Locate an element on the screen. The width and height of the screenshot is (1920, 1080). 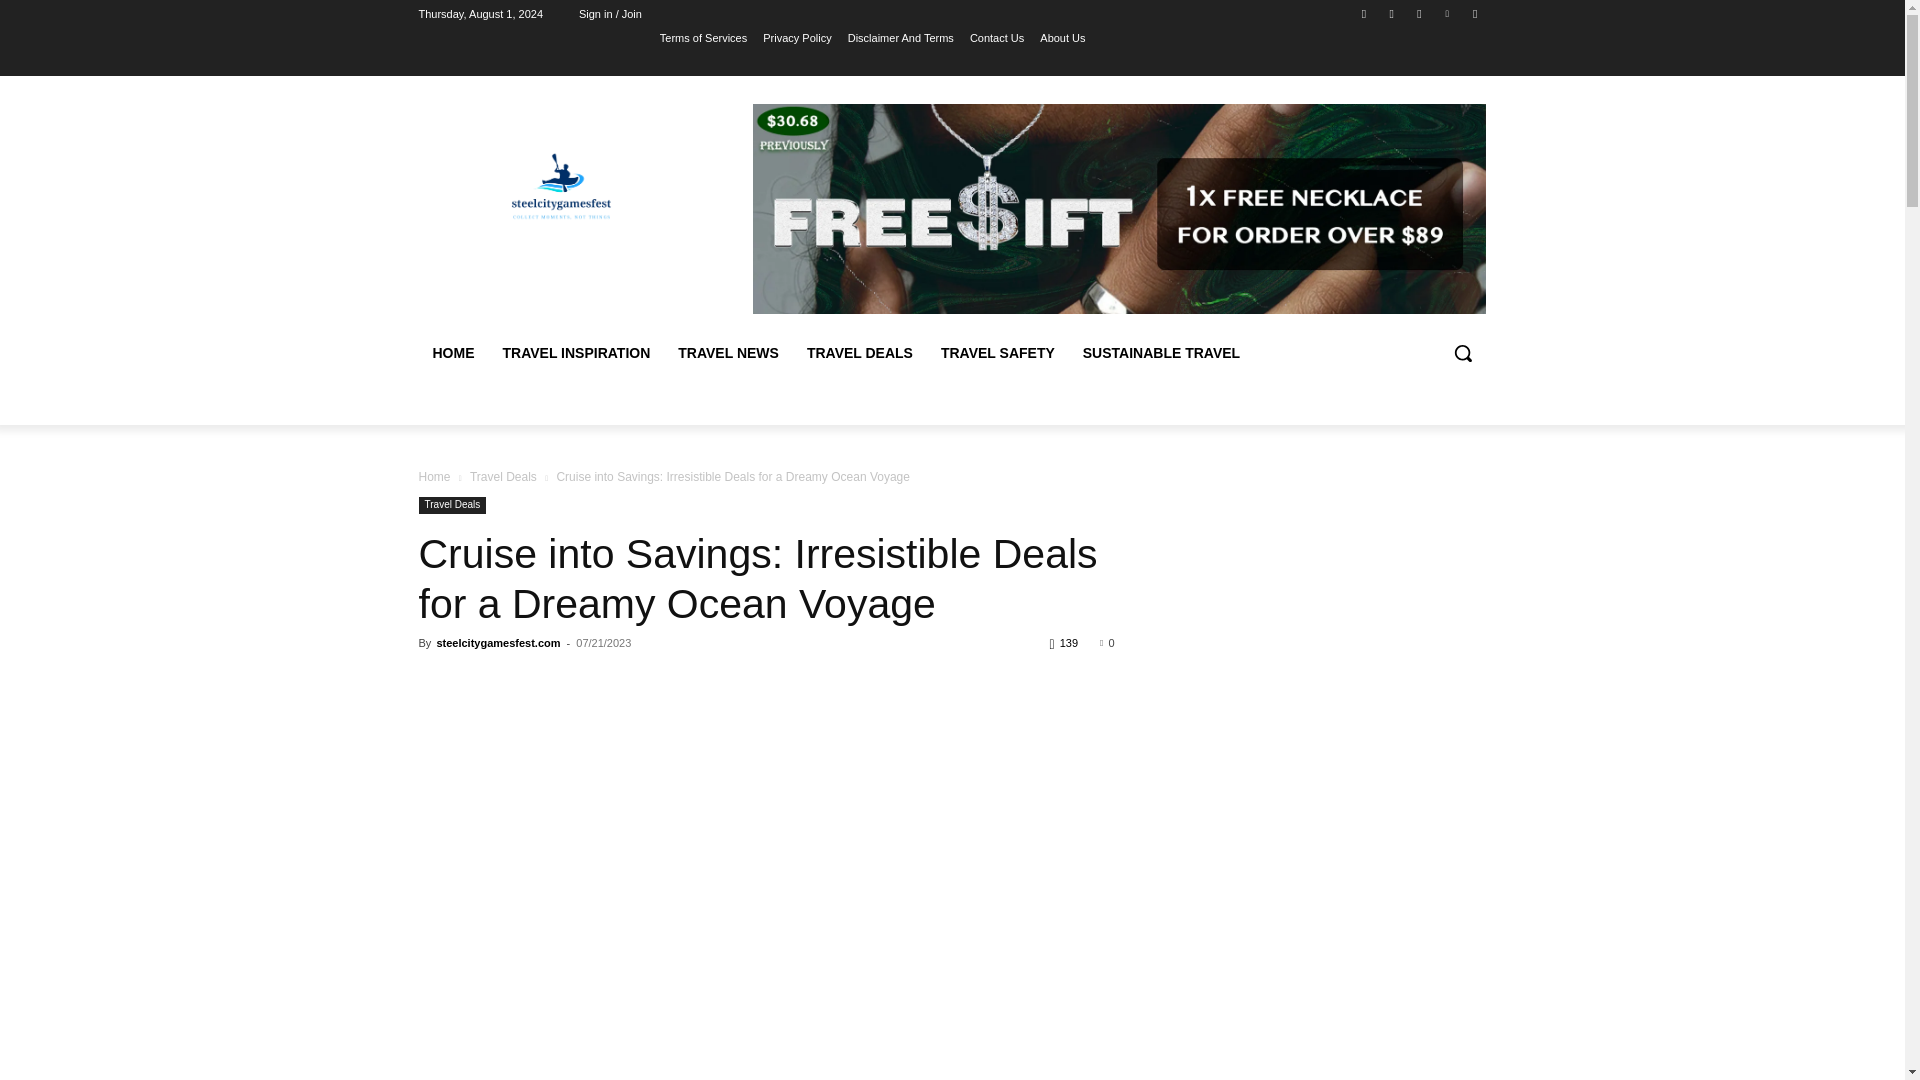
Facebook is located at coordinates (1364, 13).